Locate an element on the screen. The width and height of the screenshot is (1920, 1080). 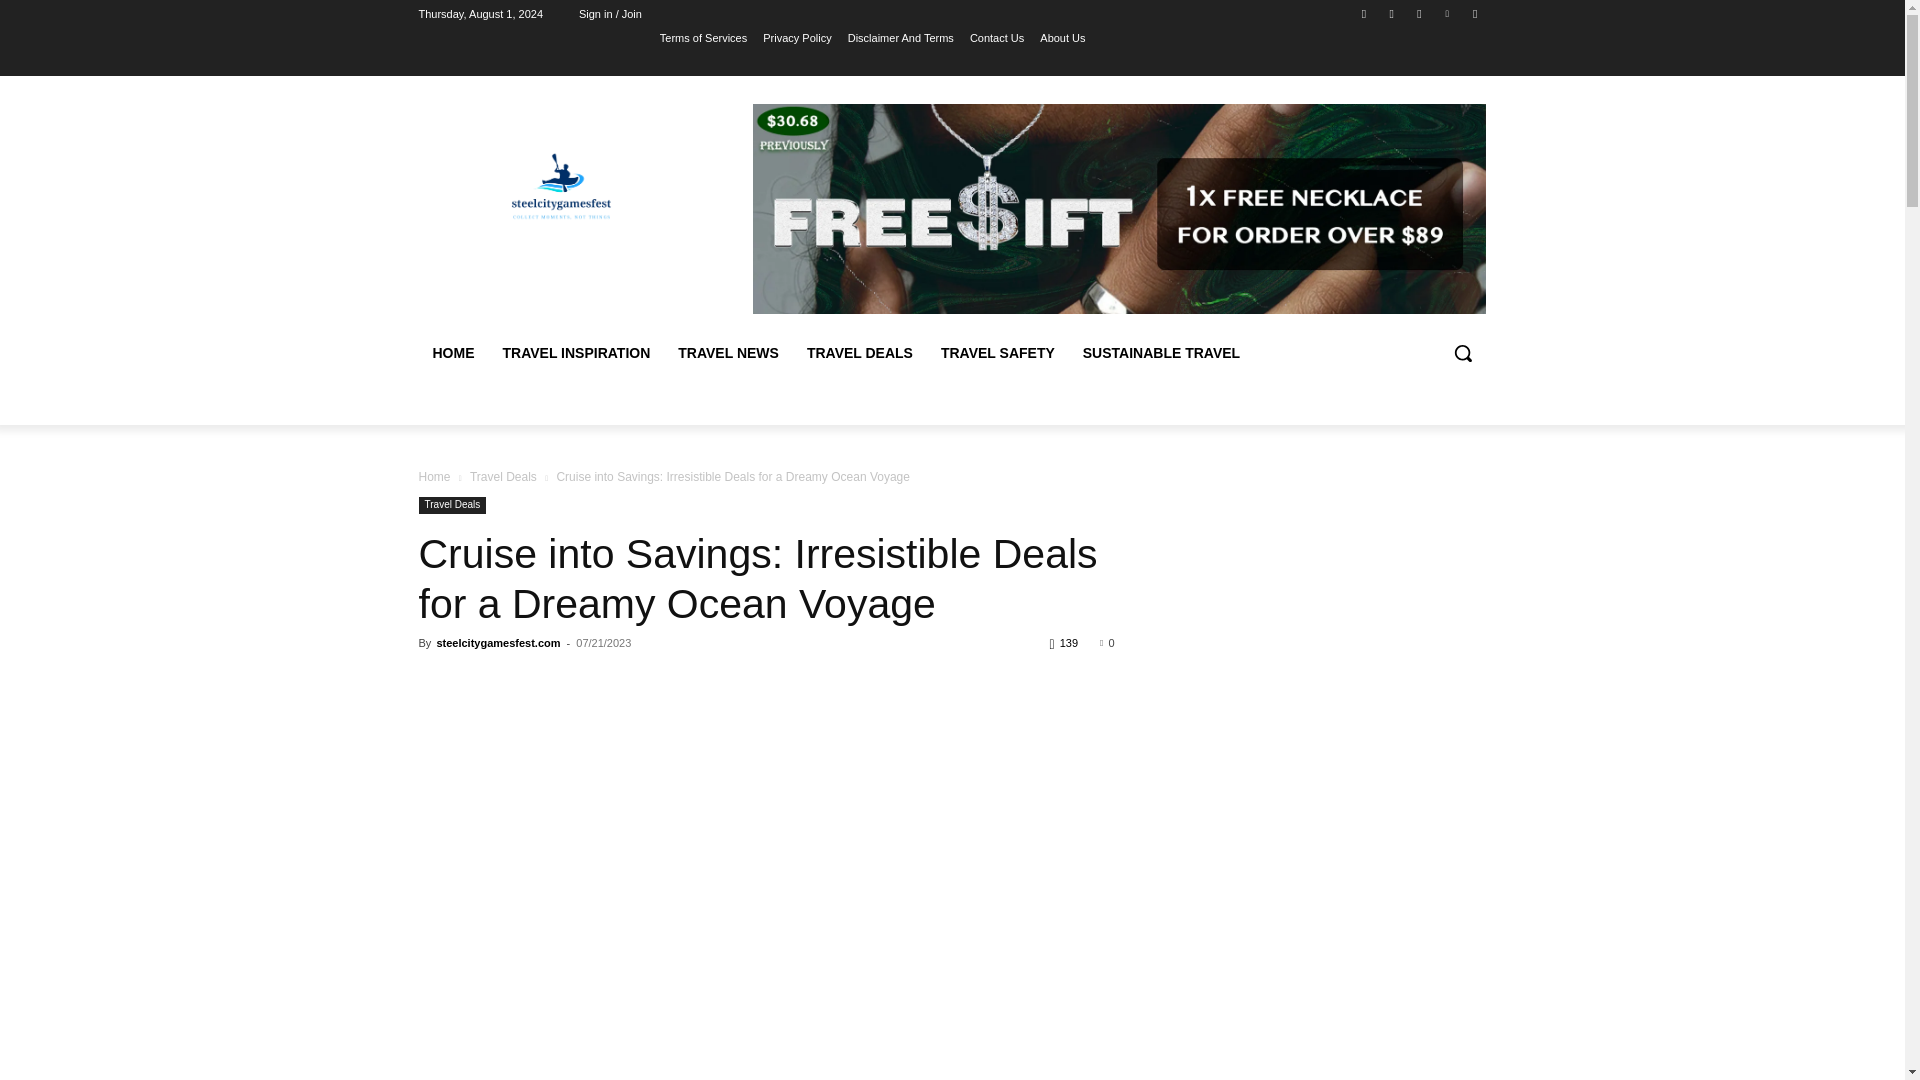
Facebook is located at coordinates (1364, 13).